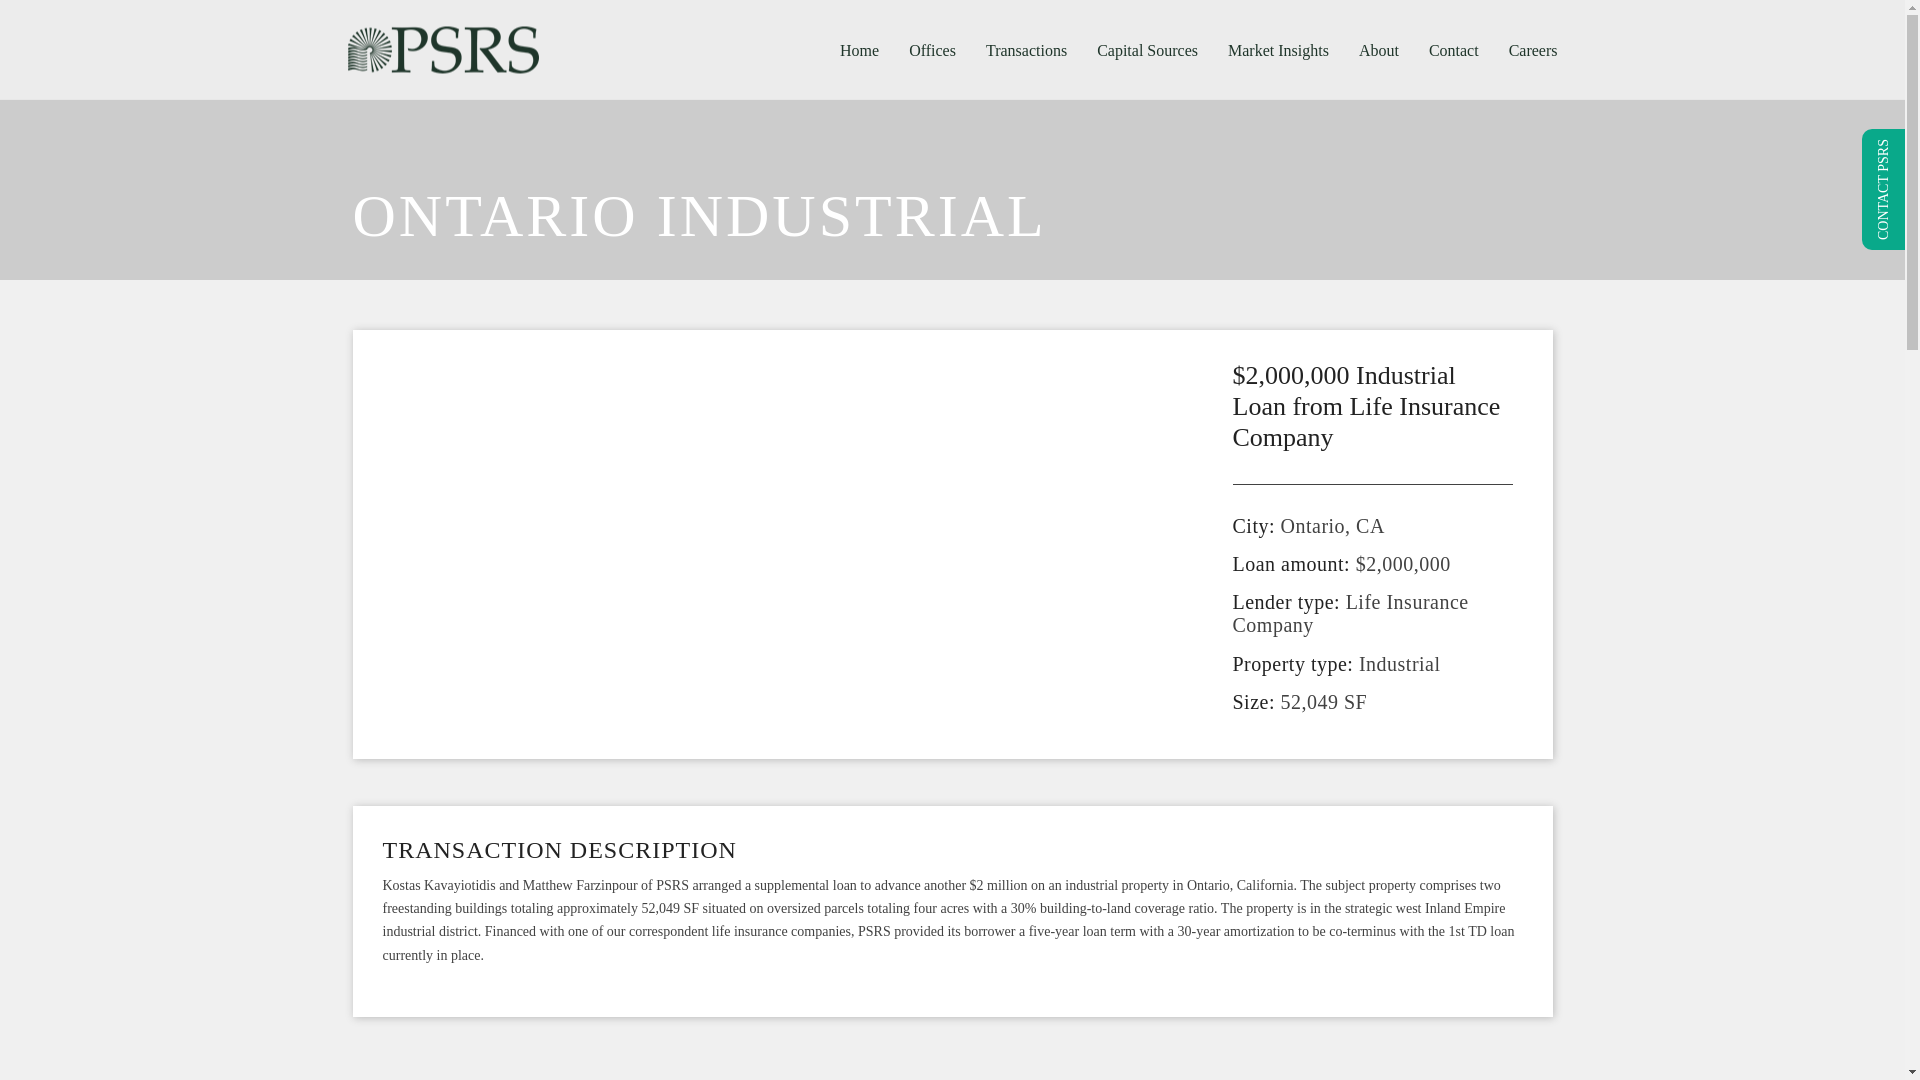 The height and width of the screenshot is (1080, 1920). What do you see at coordinates (1378, 50) in the screenshot?
I see `About` at bounding box center [1378, 50].